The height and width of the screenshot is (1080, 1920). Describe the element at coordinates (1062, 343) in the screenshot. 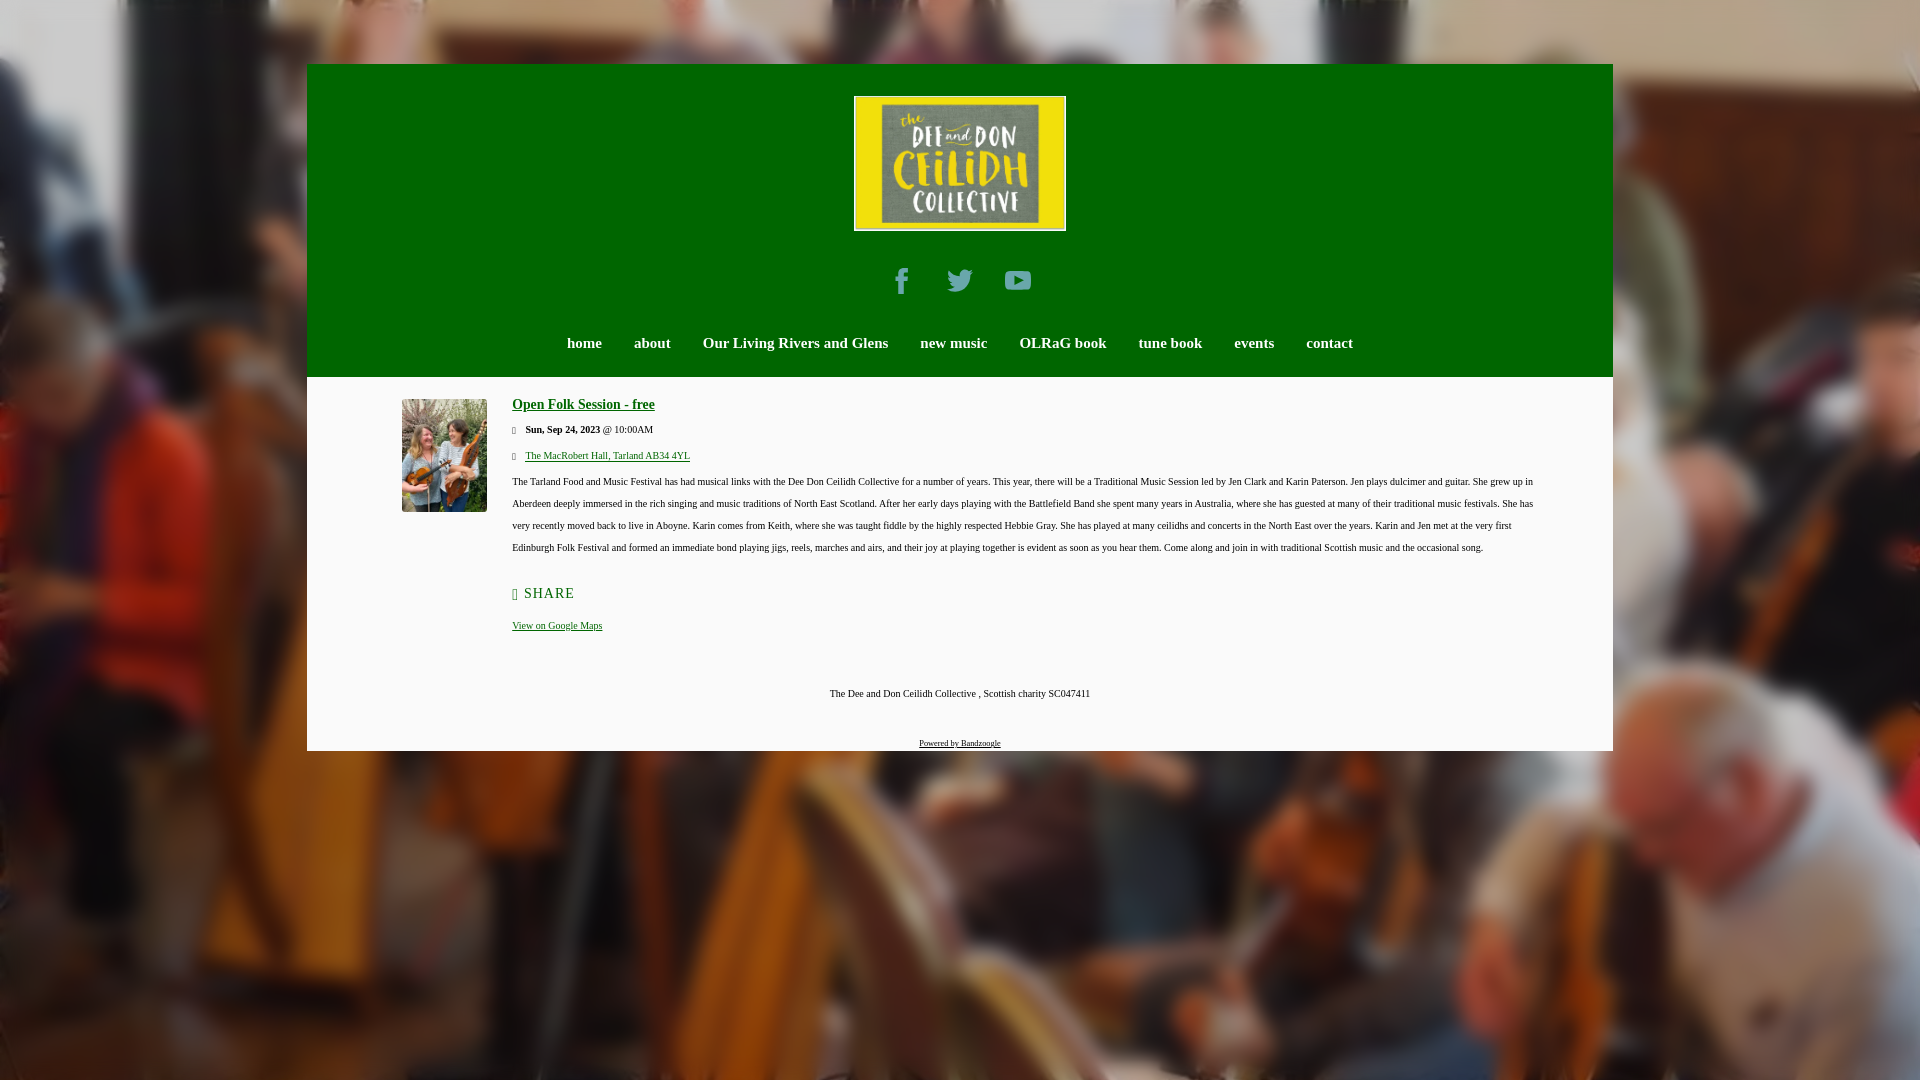

I see `OLRaG book` at that location.